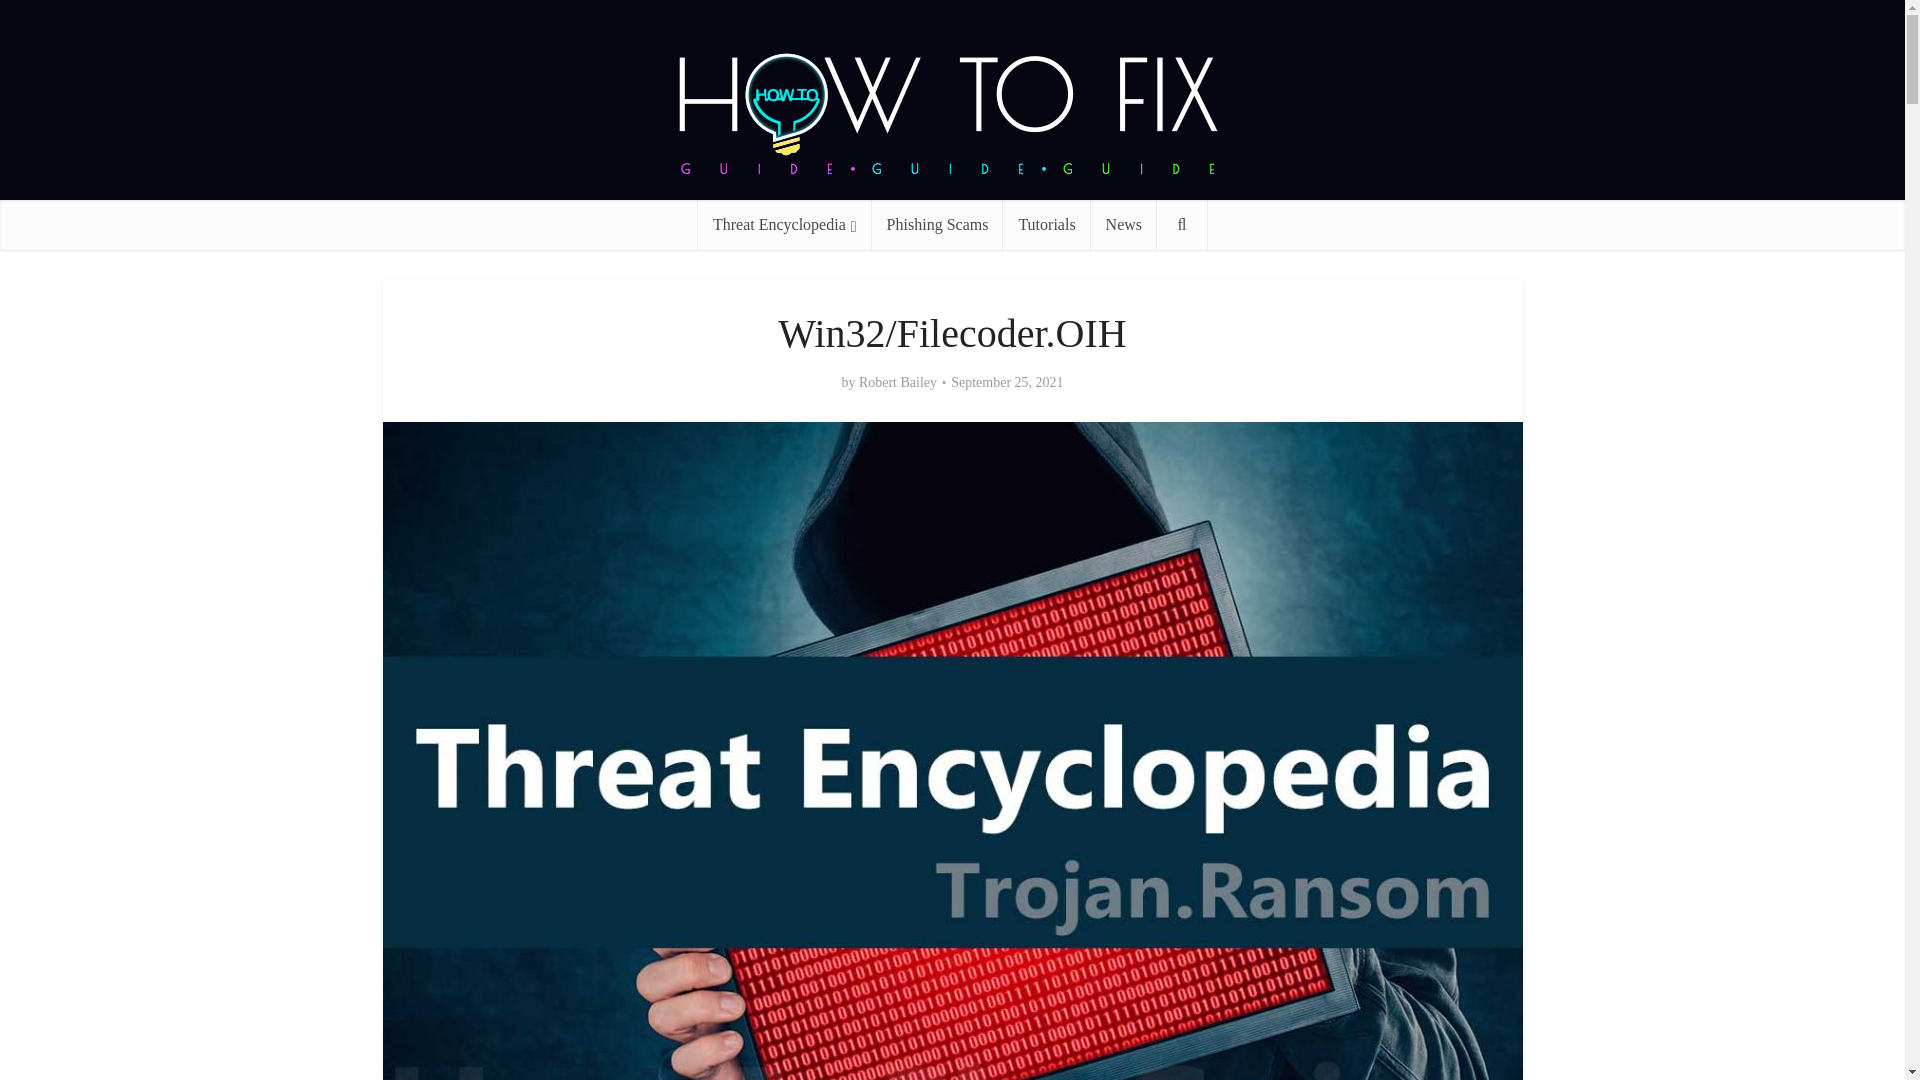  What do you see at coordinates (1046, 224) in the screenshot?
I see `Tutorials` at bounding box center [1046, 224].